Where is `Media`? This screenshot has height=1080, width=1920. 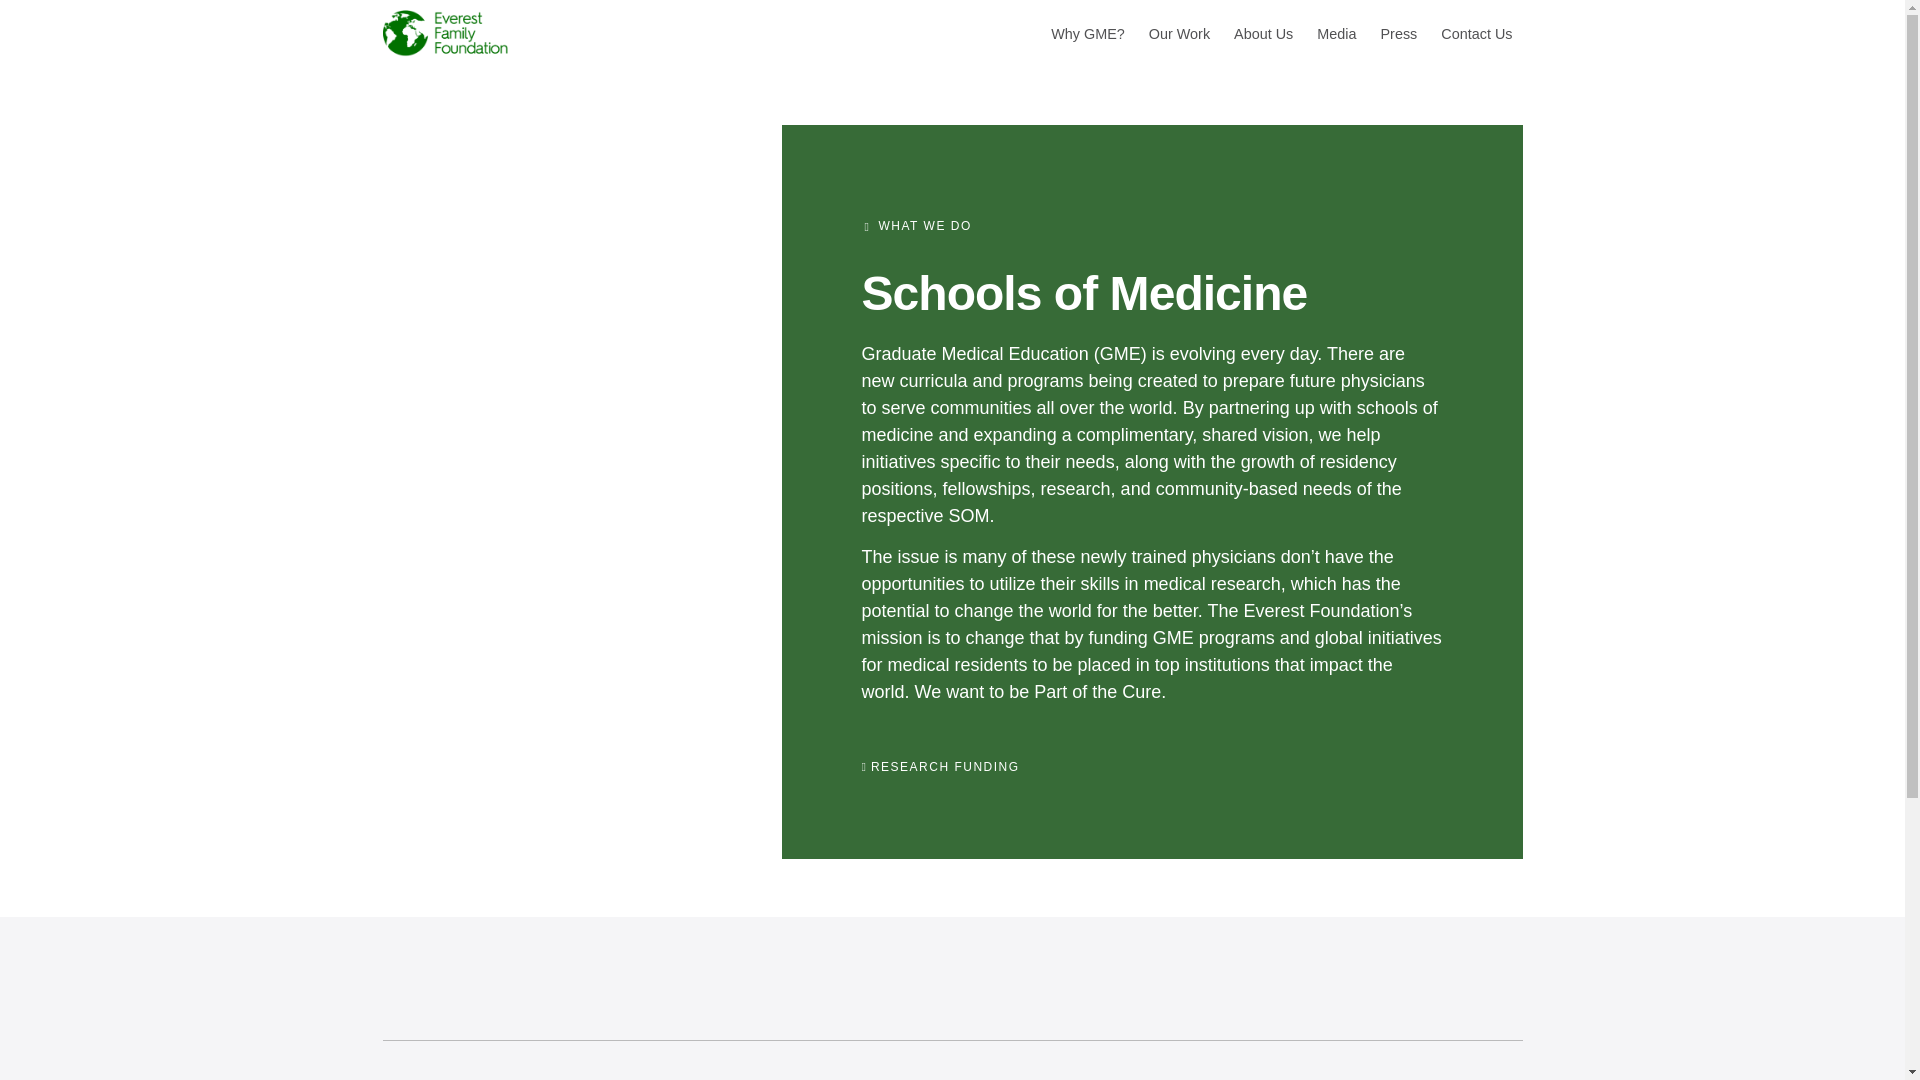 Media is located at coordinates (1336, 34).